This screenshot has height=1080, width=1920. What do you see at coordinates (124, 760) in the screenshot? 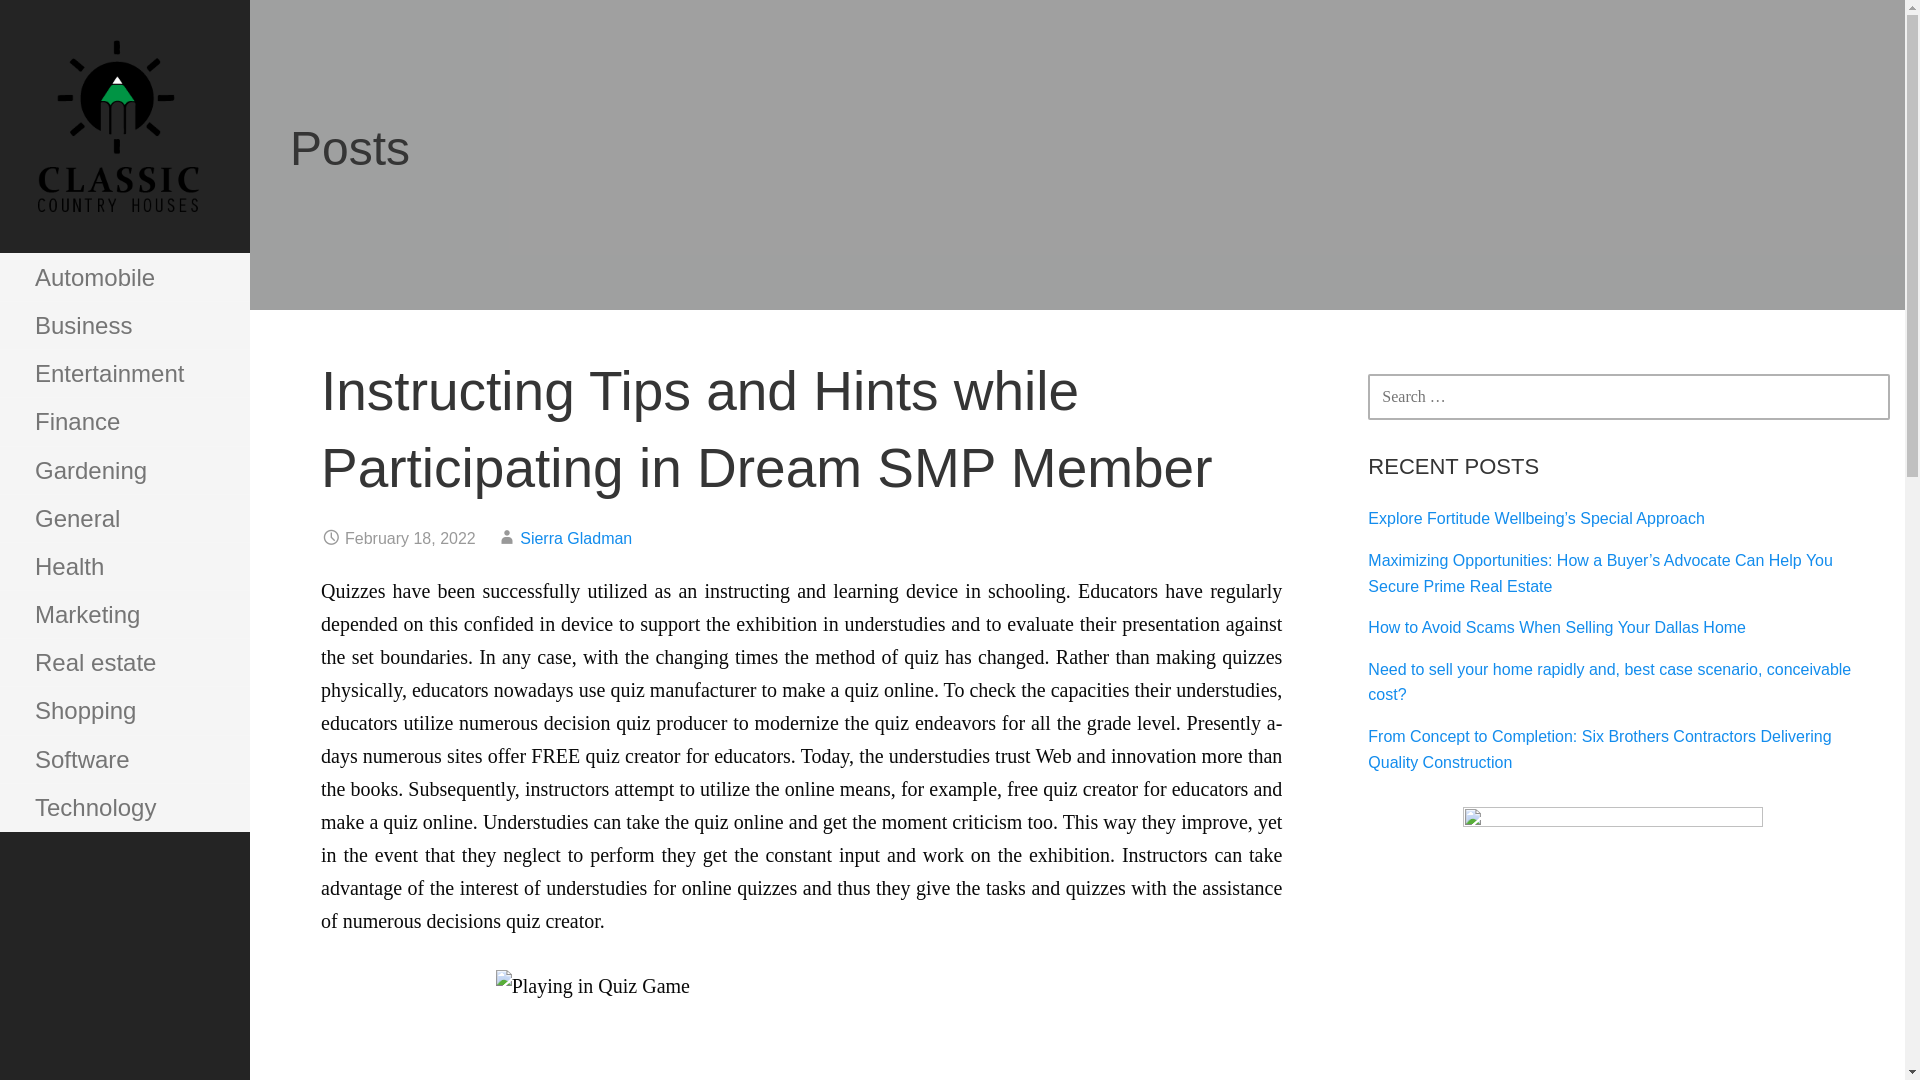
I see `Software` at bounding box center [124, 760].